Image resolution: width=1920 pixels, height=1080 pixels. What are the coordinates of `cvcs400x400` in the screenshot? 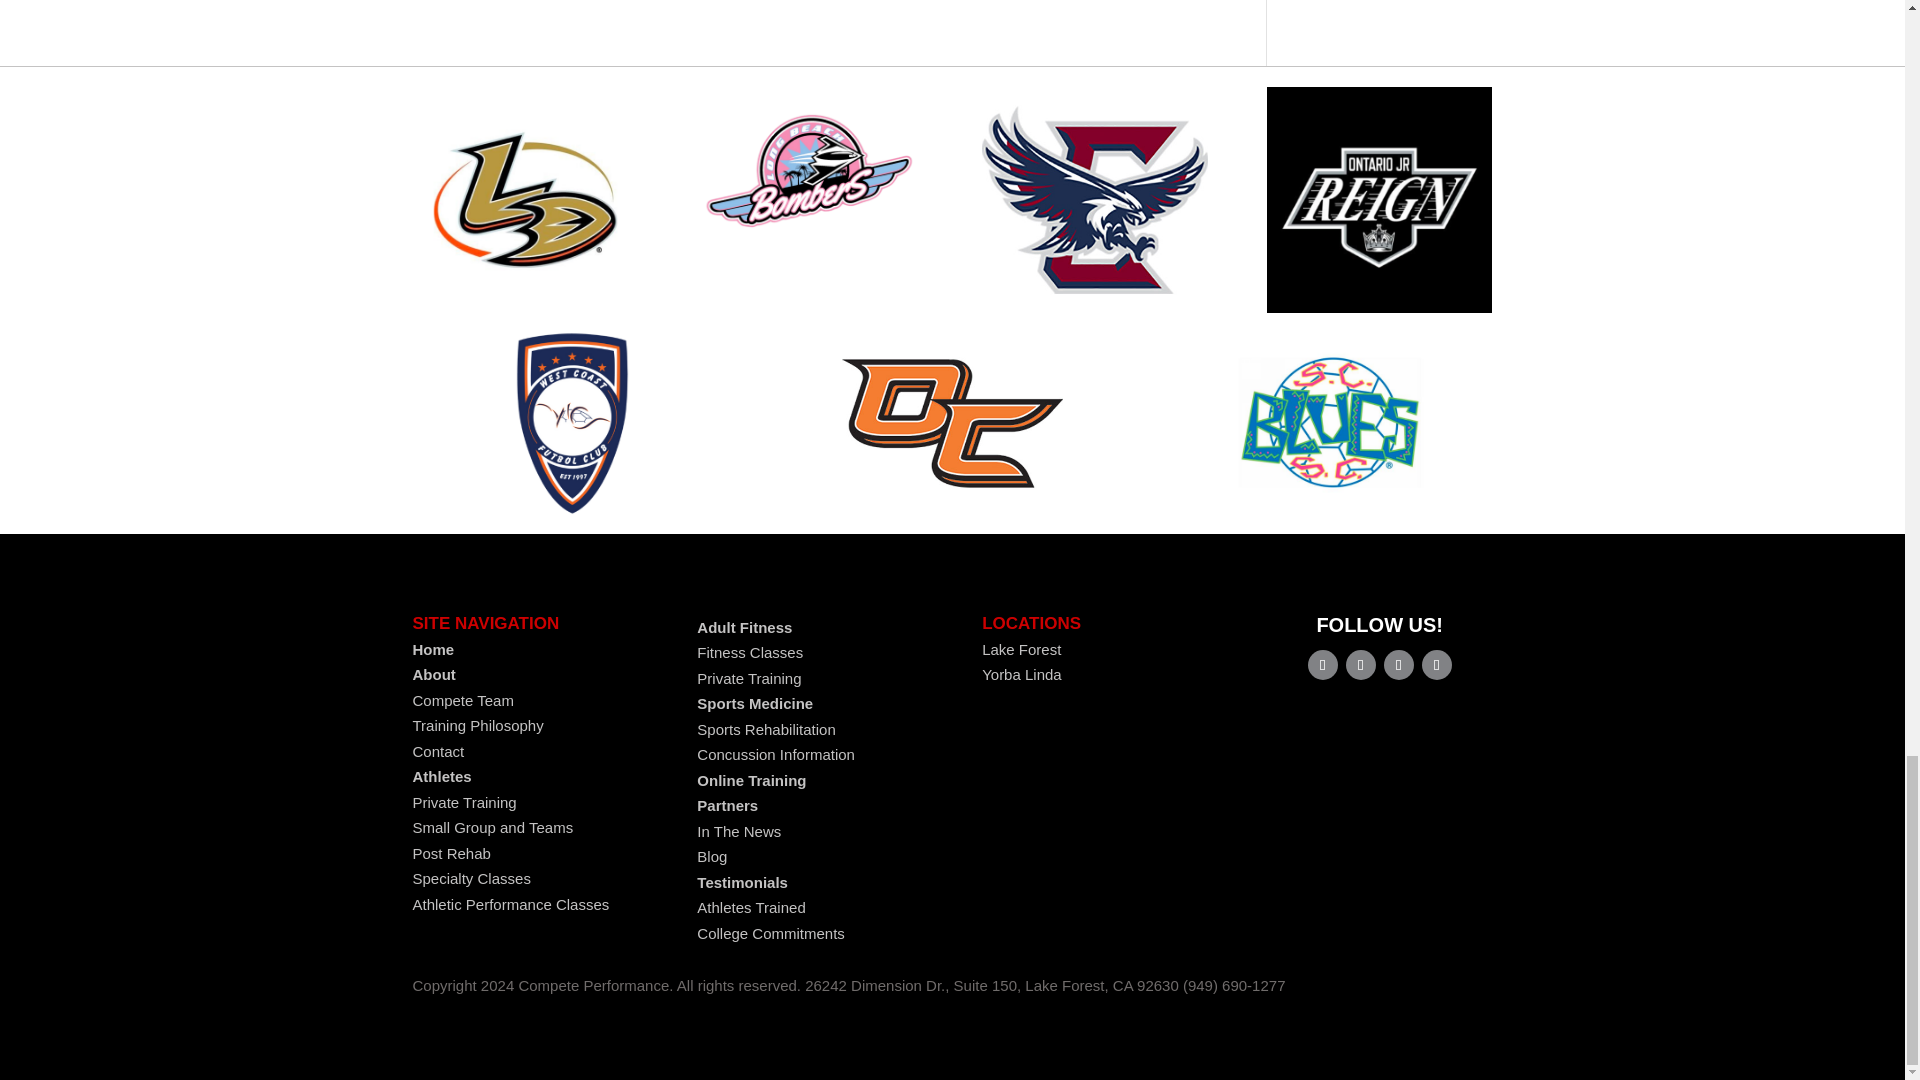 It's located at (1094, 200).